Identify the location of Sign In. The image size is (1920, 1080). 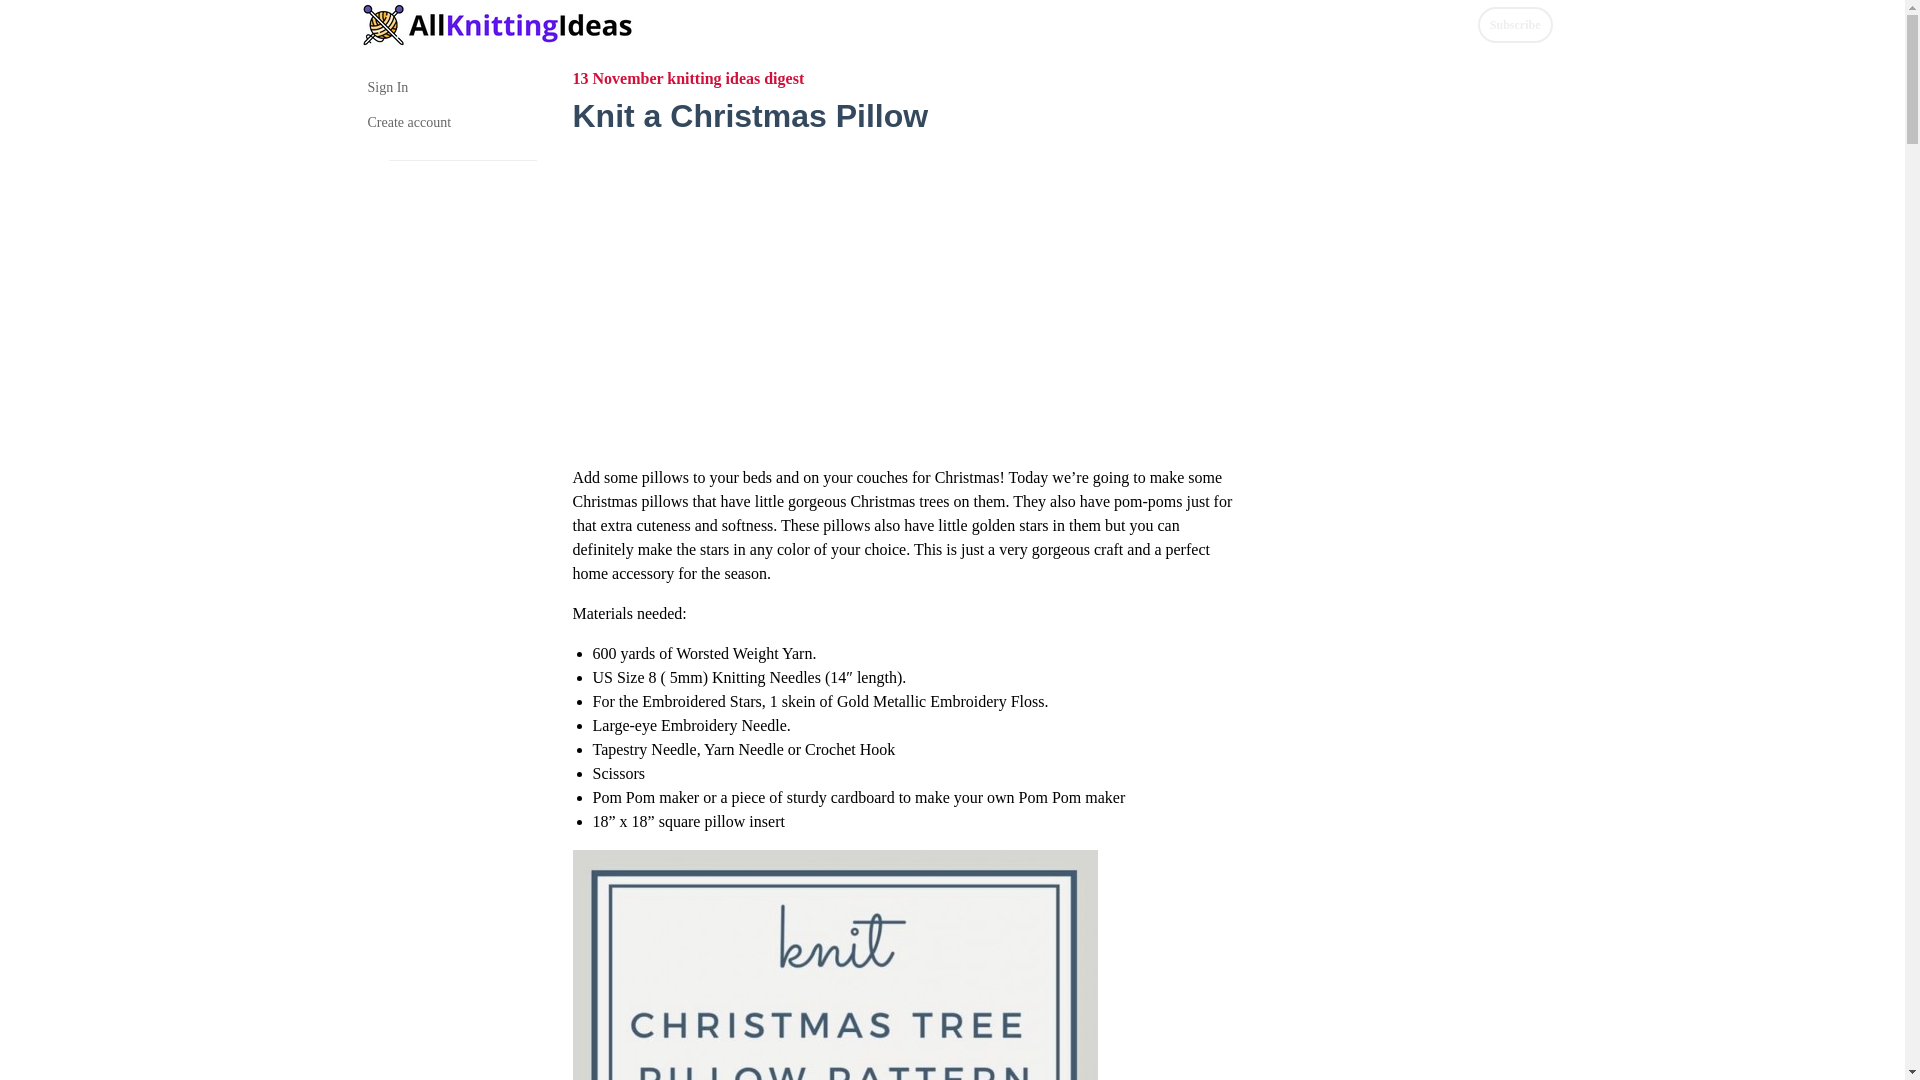
(452, 87).